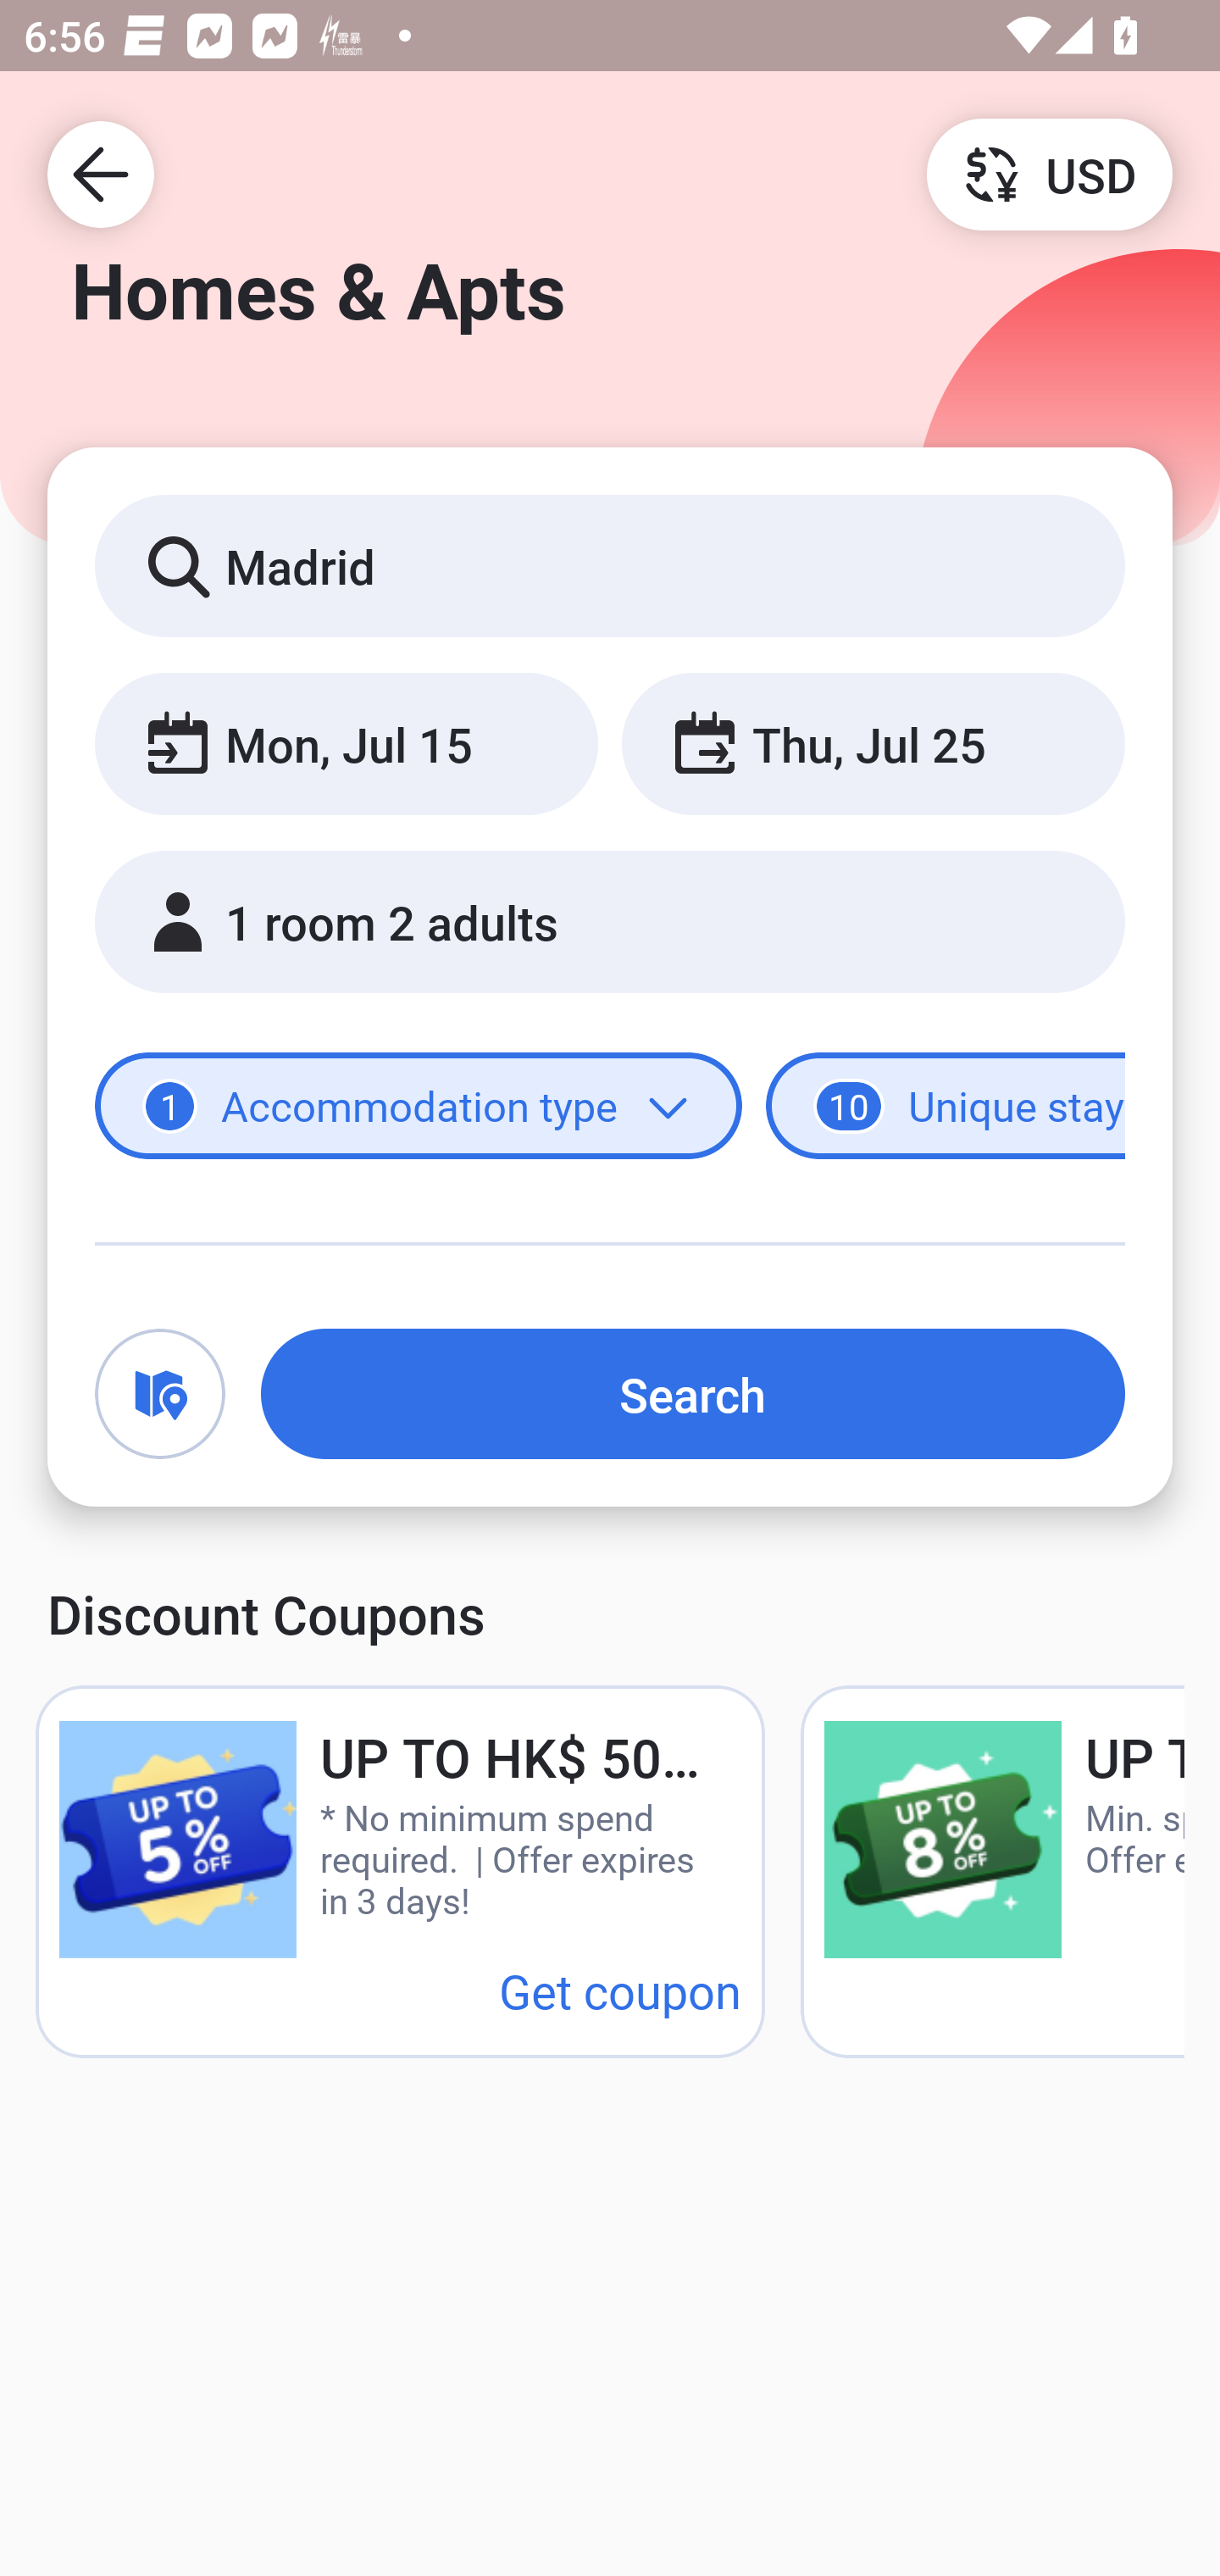 This screenshot has height=2576, width=1220. I want to click on 1 Accommodation type, so click(419, 1107).